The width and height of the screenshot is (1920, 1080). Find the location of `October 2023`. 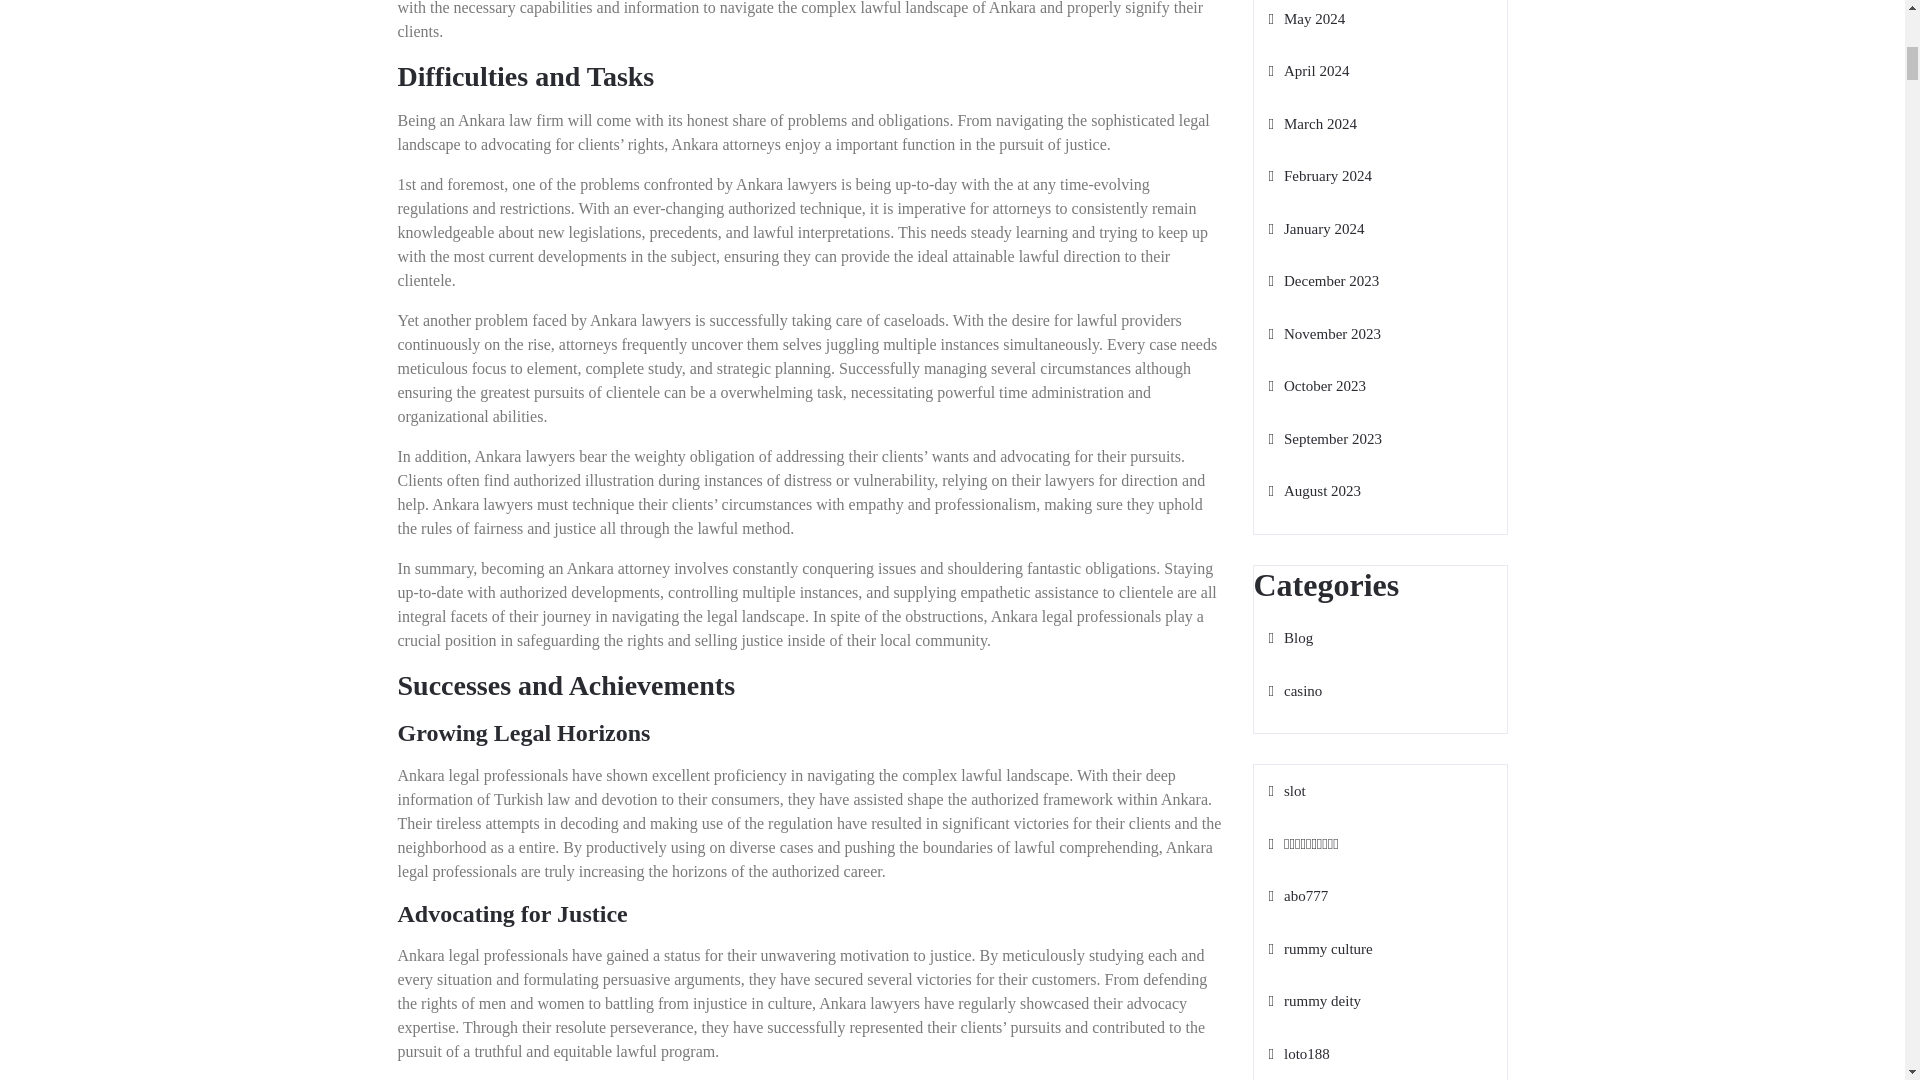

October 2023 is located at coordinates (1316, 386).